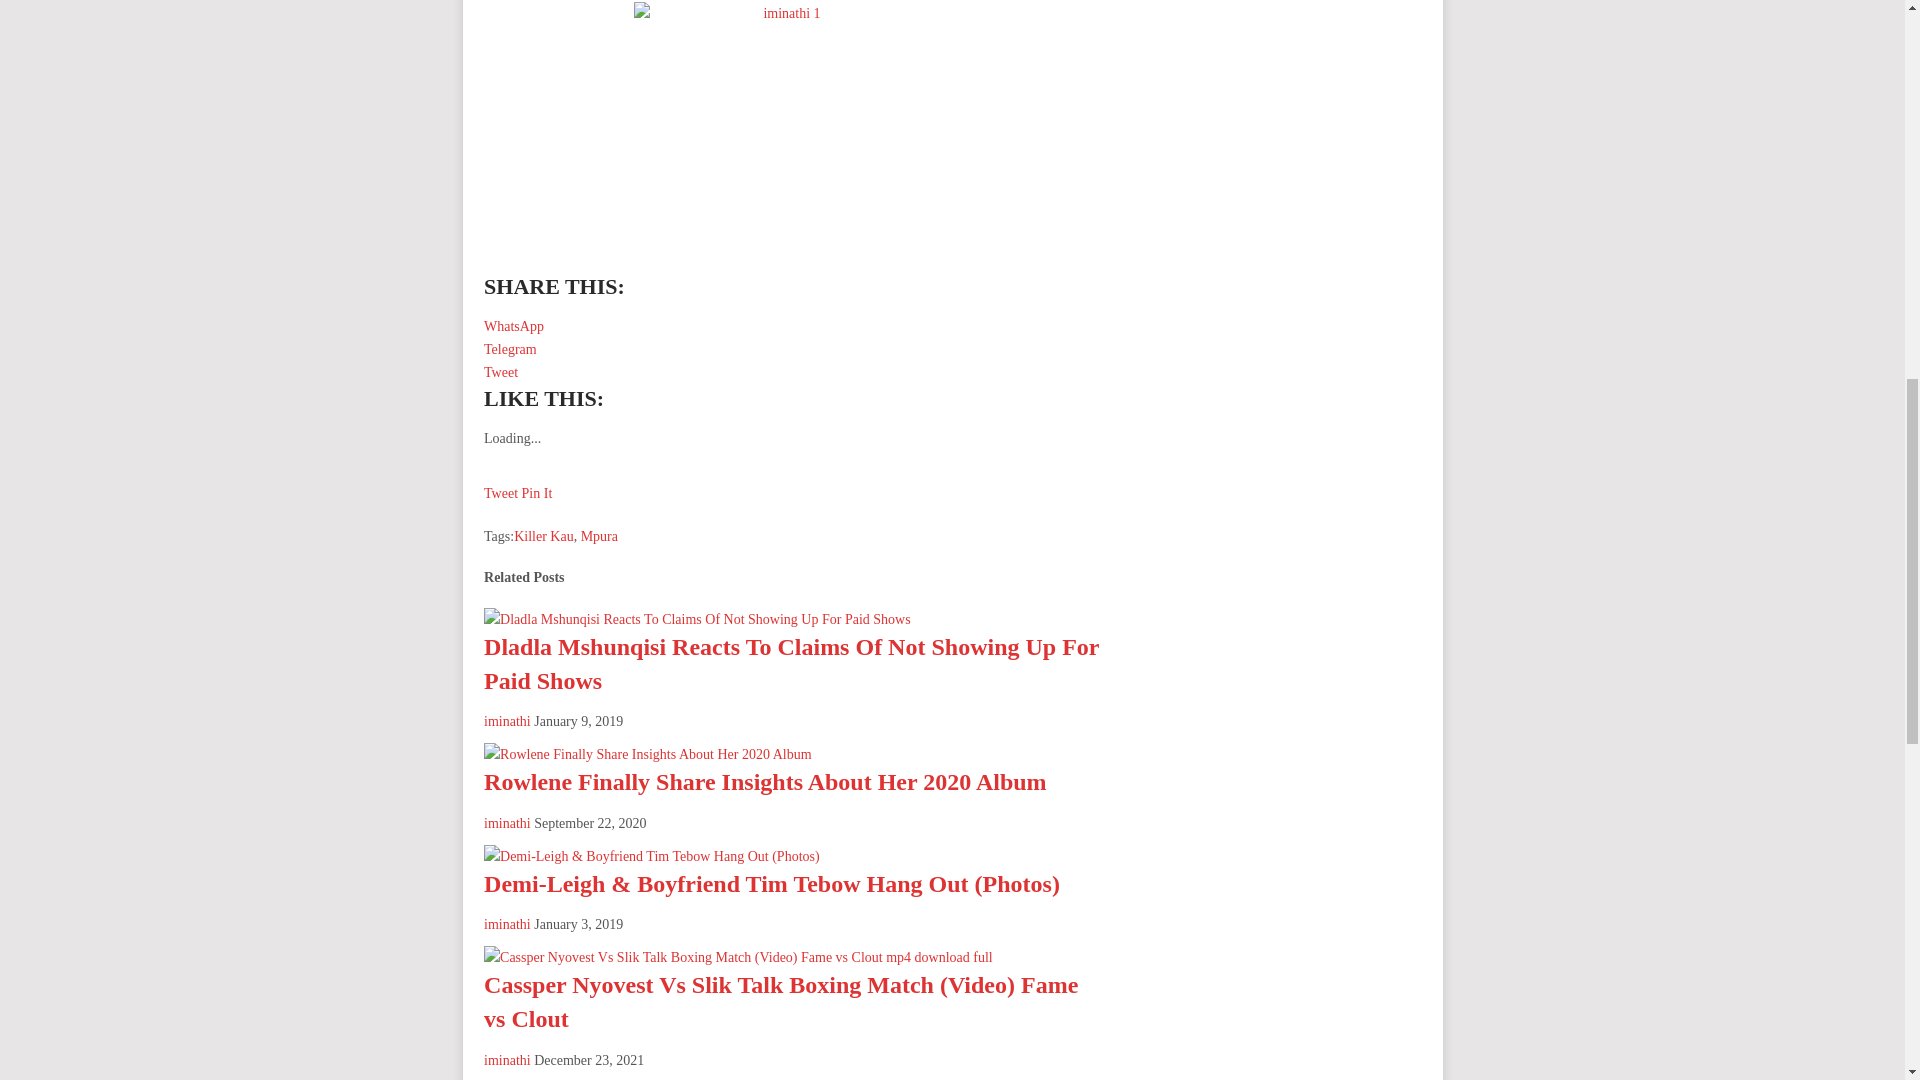 The height and width of the screenshot is (1080, 1920). I want to click on Tweet, so click(500, 372).